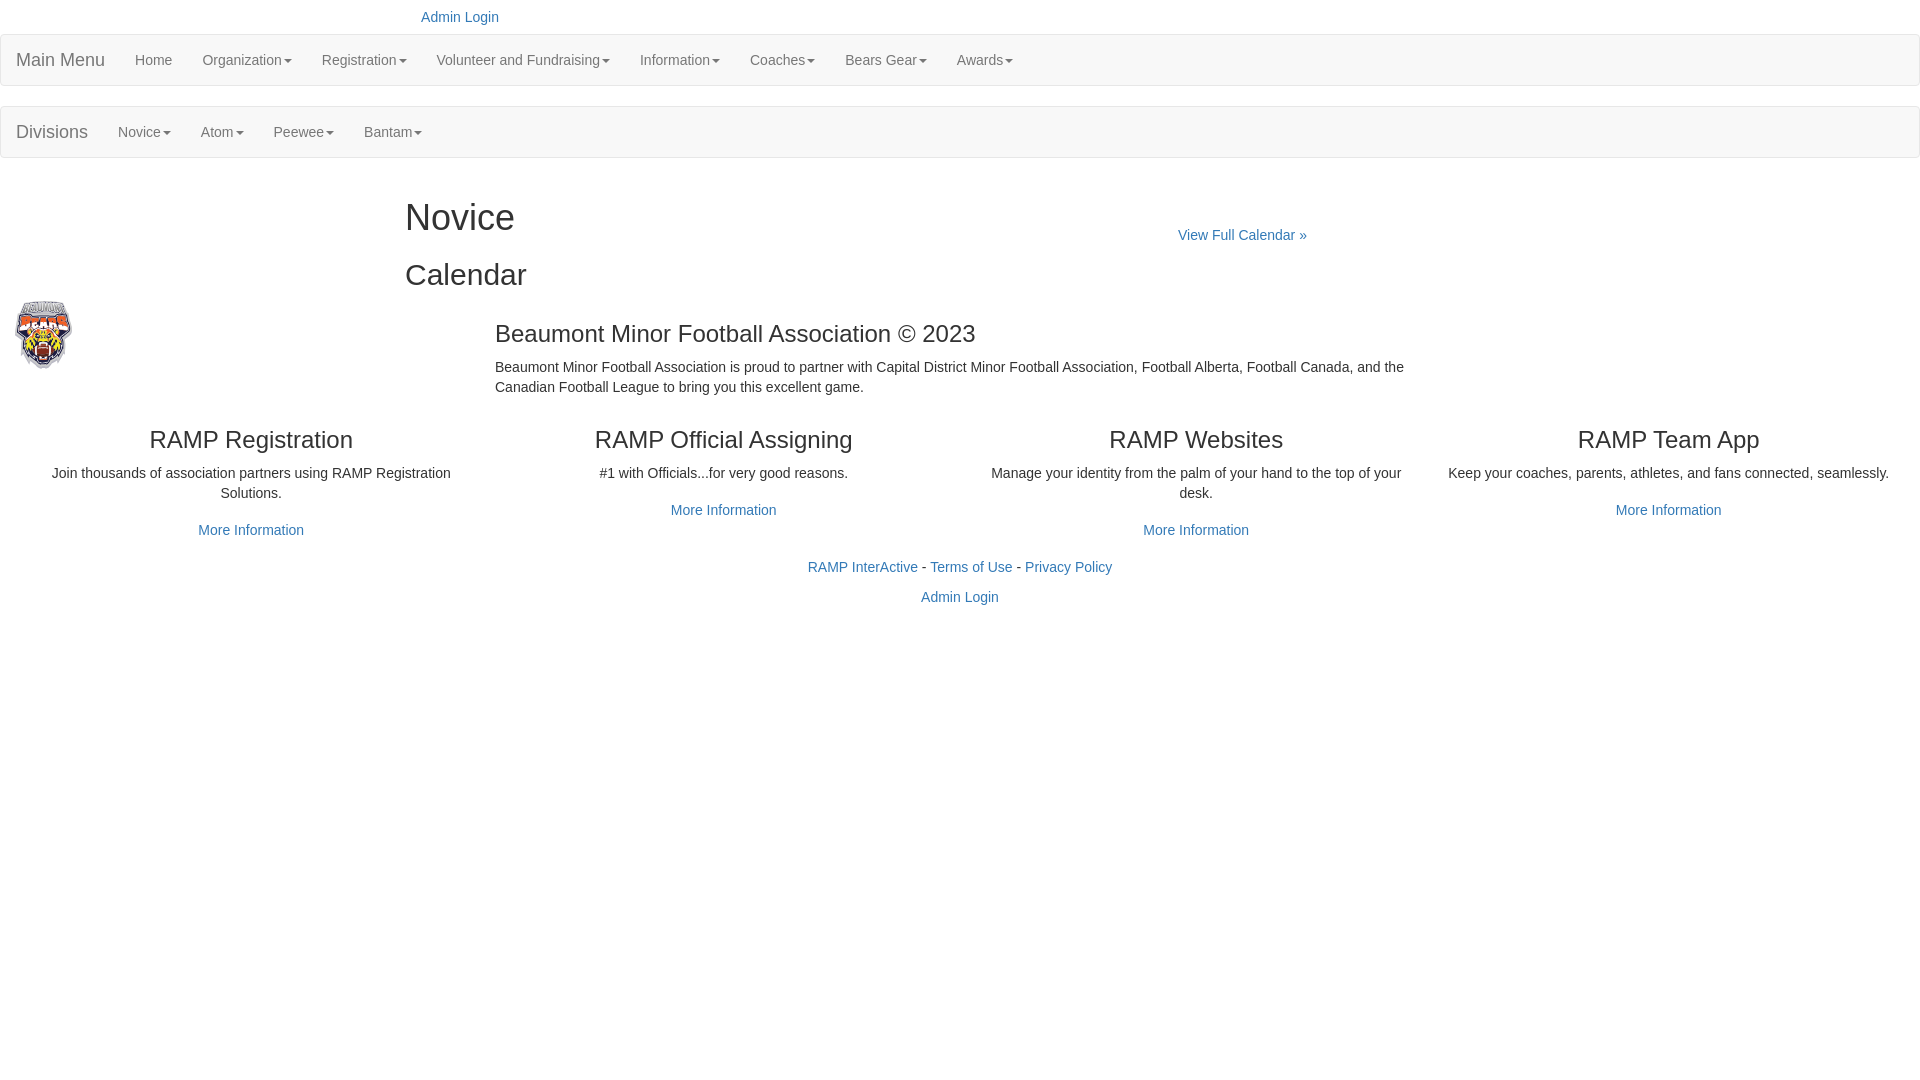 The height and width of the screenshot is (1080, 1920). What do you see at coordinates (251, 530) in the screenshot?
I see `More Information` at bounding box center [251, 530].